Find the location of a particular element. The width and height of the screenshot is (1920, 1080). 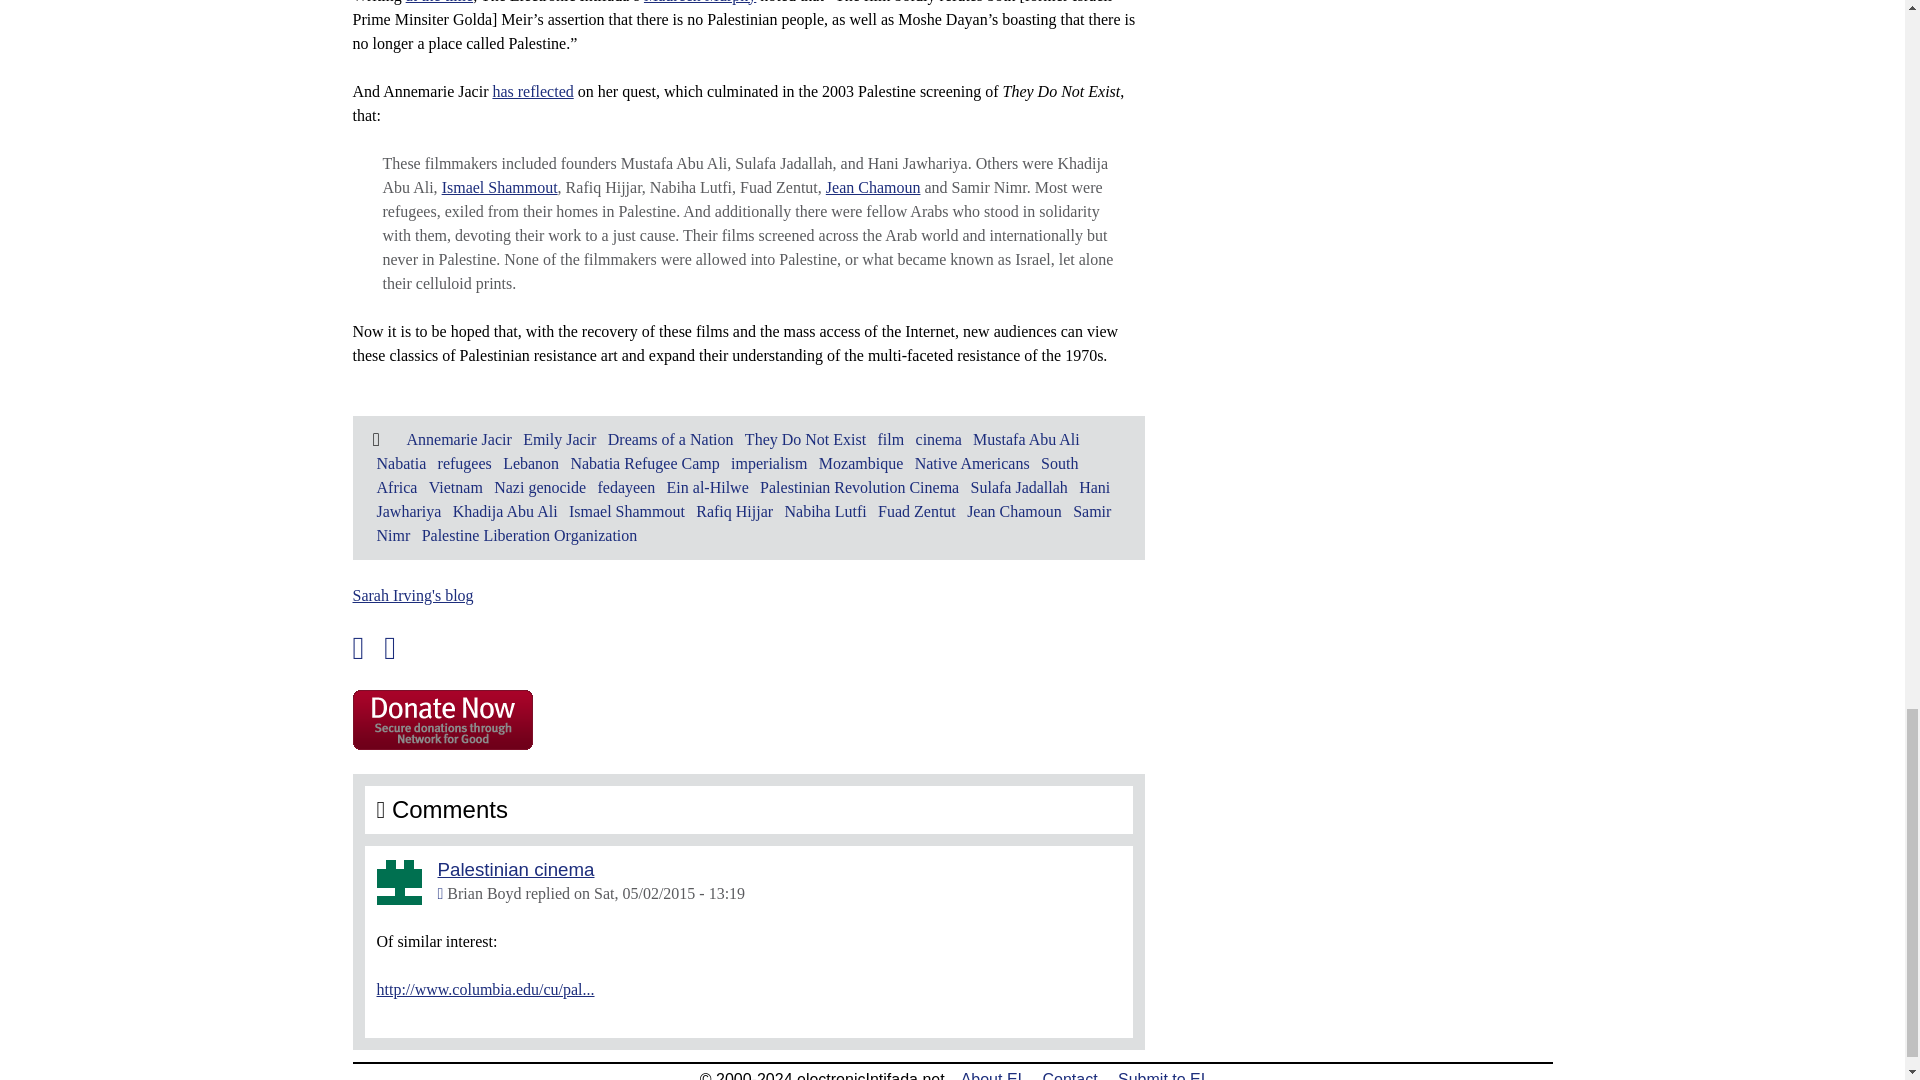

Mozambique is located at coordinates (860, 462).